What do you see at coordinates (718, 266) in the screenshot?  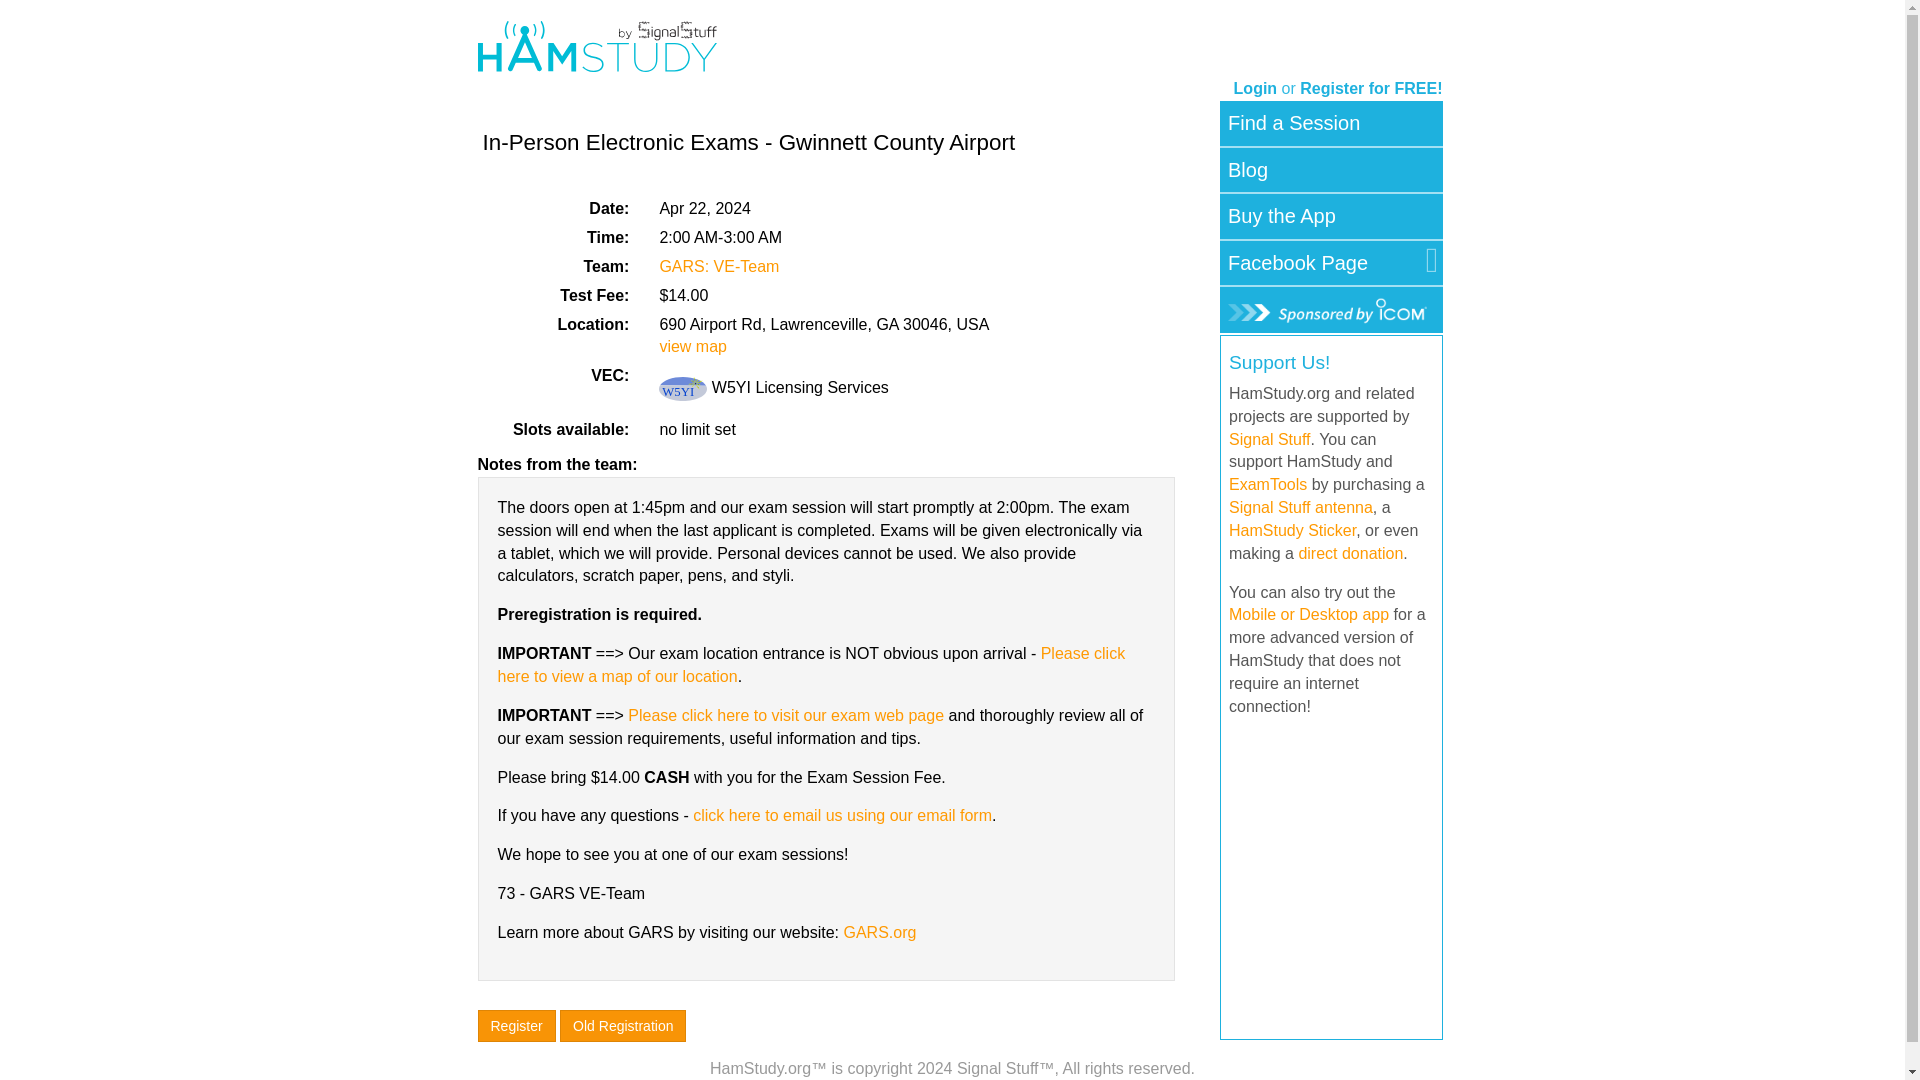 I see `GARS: VE-Team` at bounding box center [718, 266].